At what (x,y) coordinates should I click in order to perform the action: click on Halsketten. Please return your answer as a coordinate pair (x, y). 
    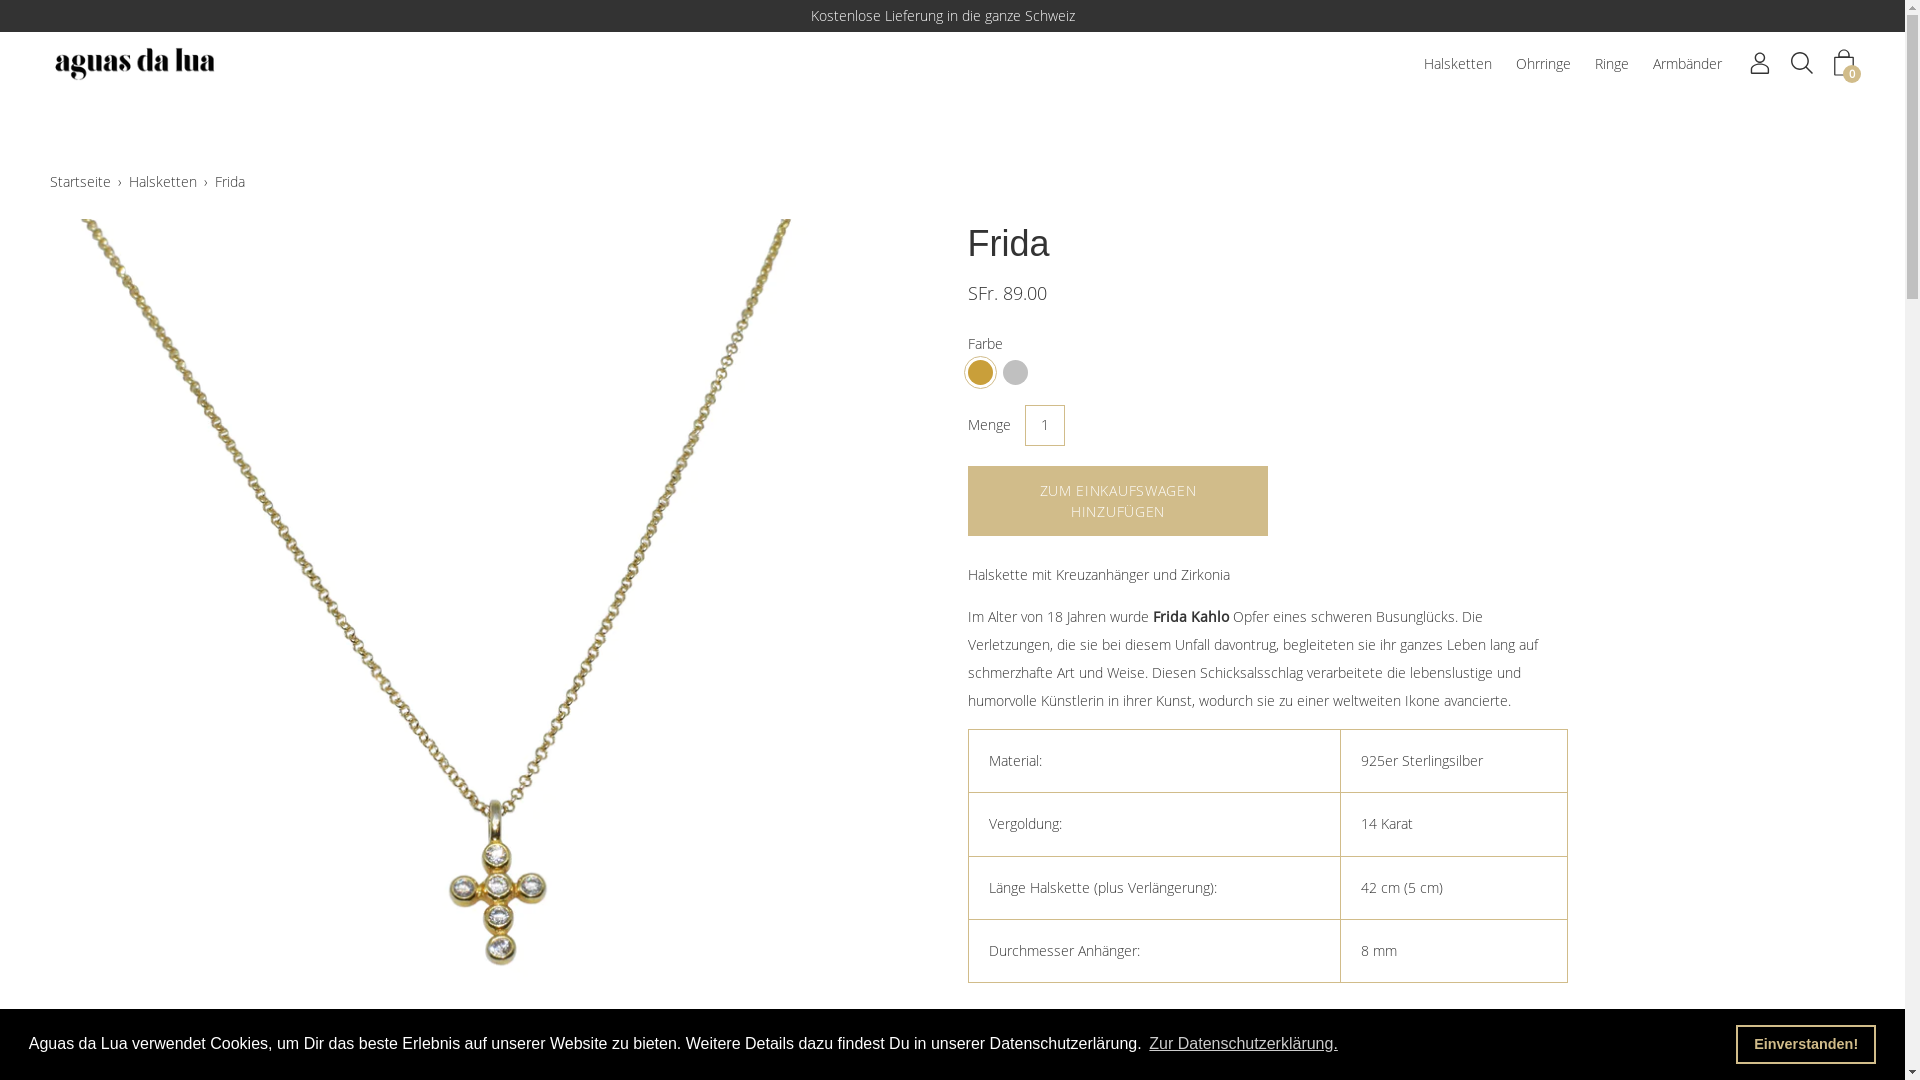
    Looking at the image, I should click on (166, 182).